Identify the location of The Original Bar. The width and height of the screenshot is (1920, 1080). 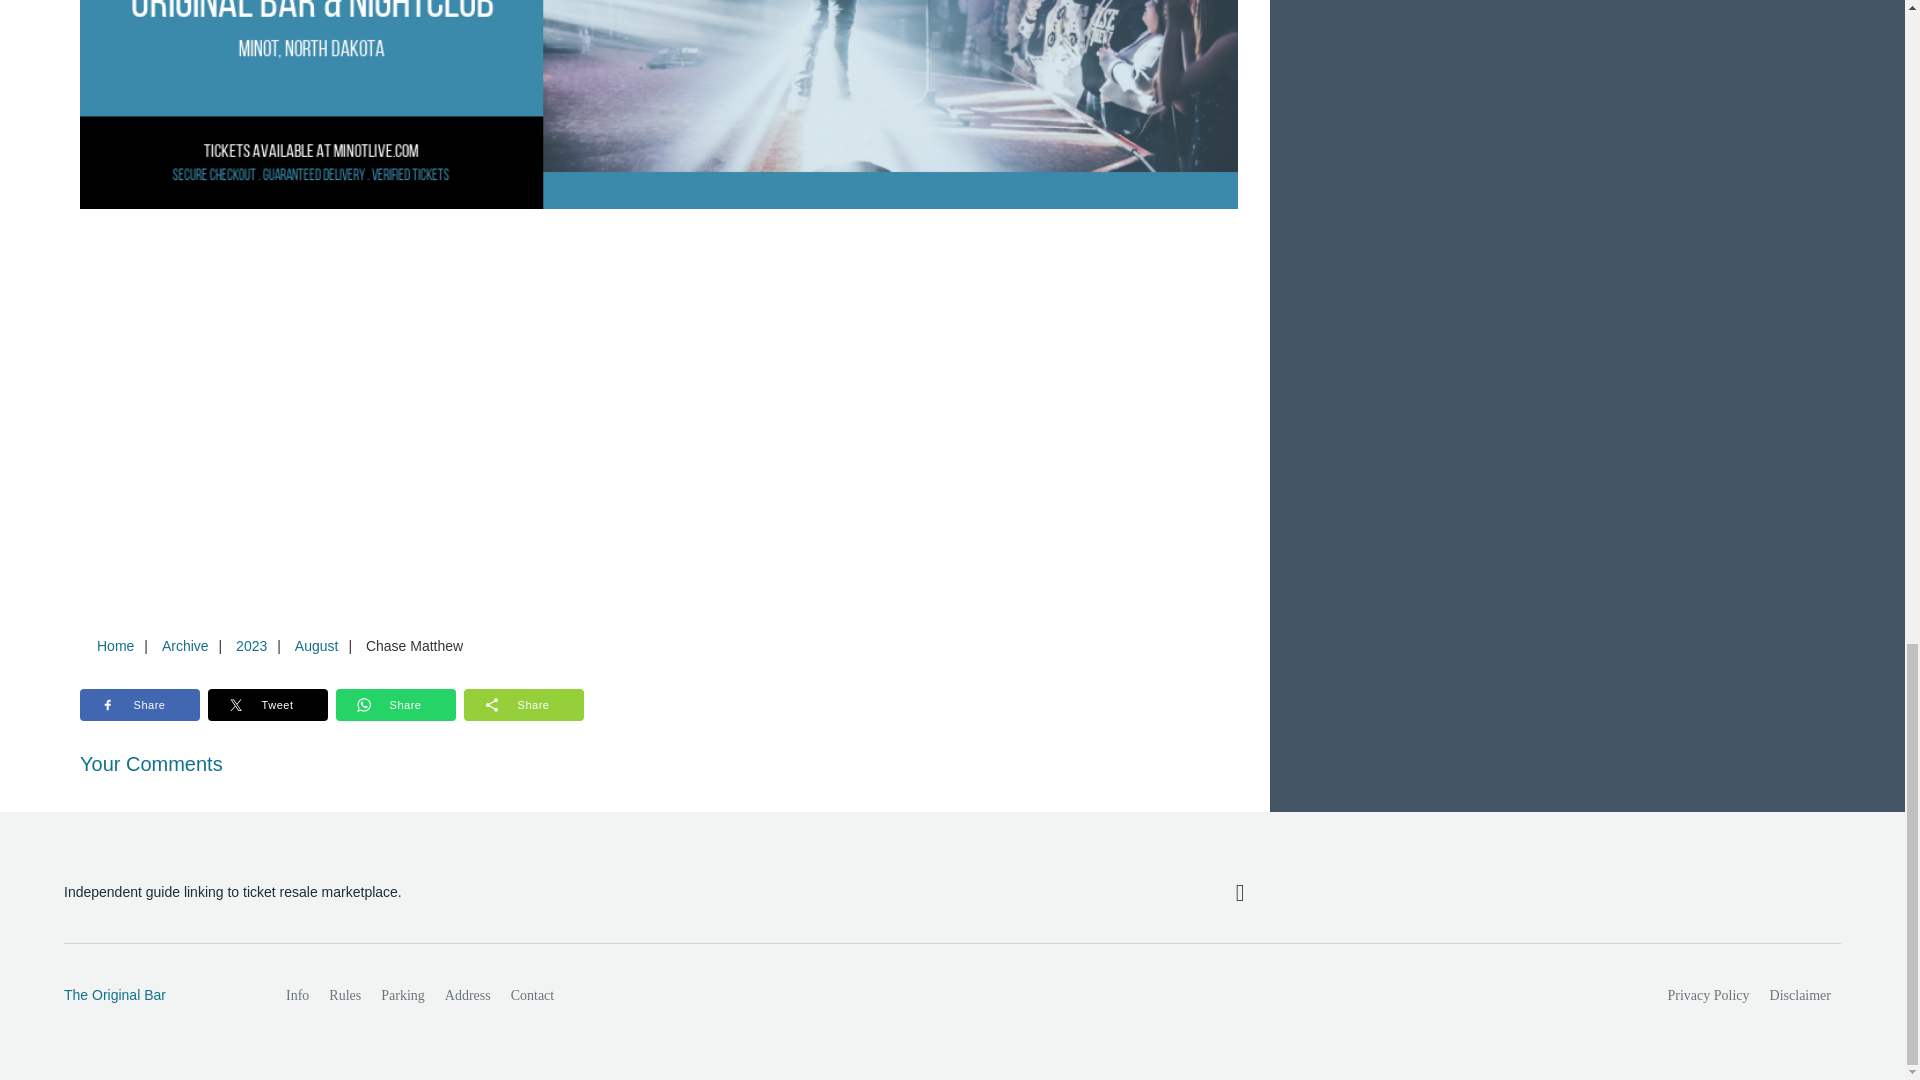
(153, 996).